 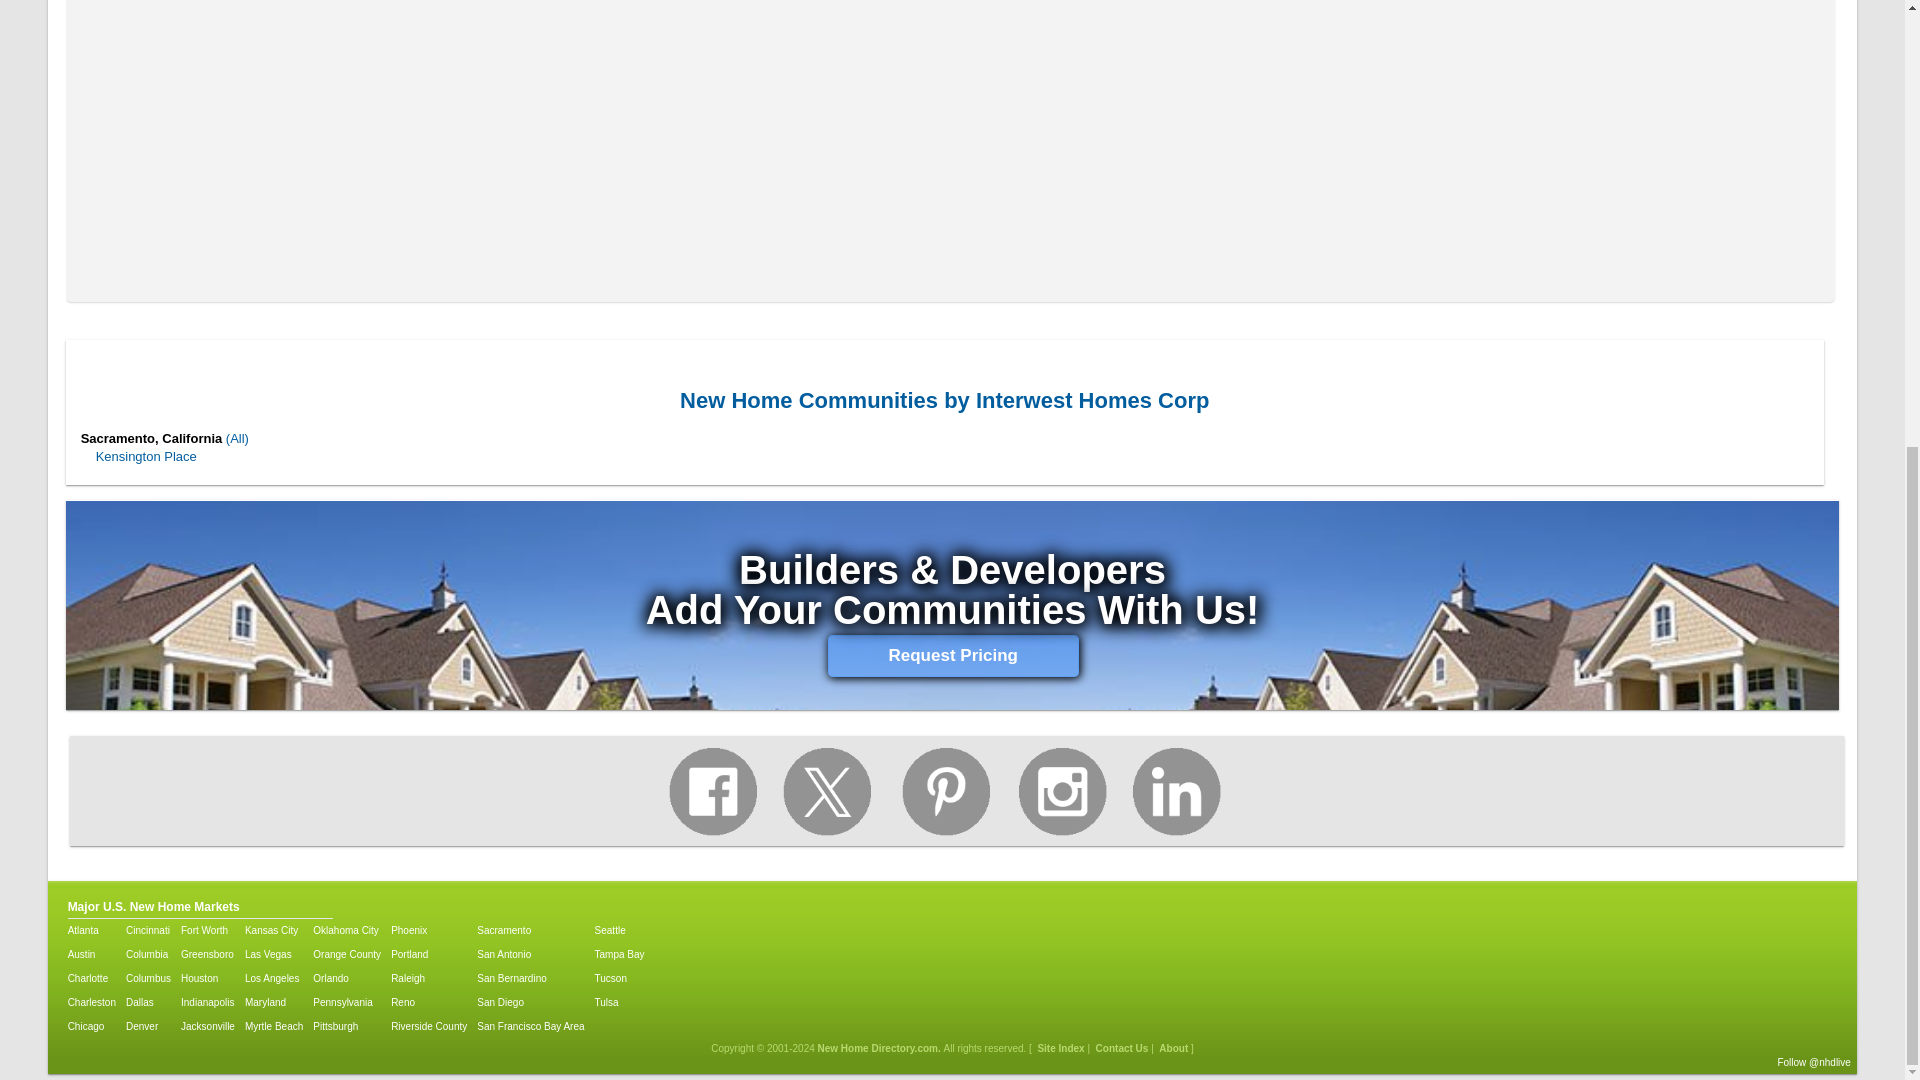 I want to click on Charleston homes for sale, so click(x=91, y=1002).